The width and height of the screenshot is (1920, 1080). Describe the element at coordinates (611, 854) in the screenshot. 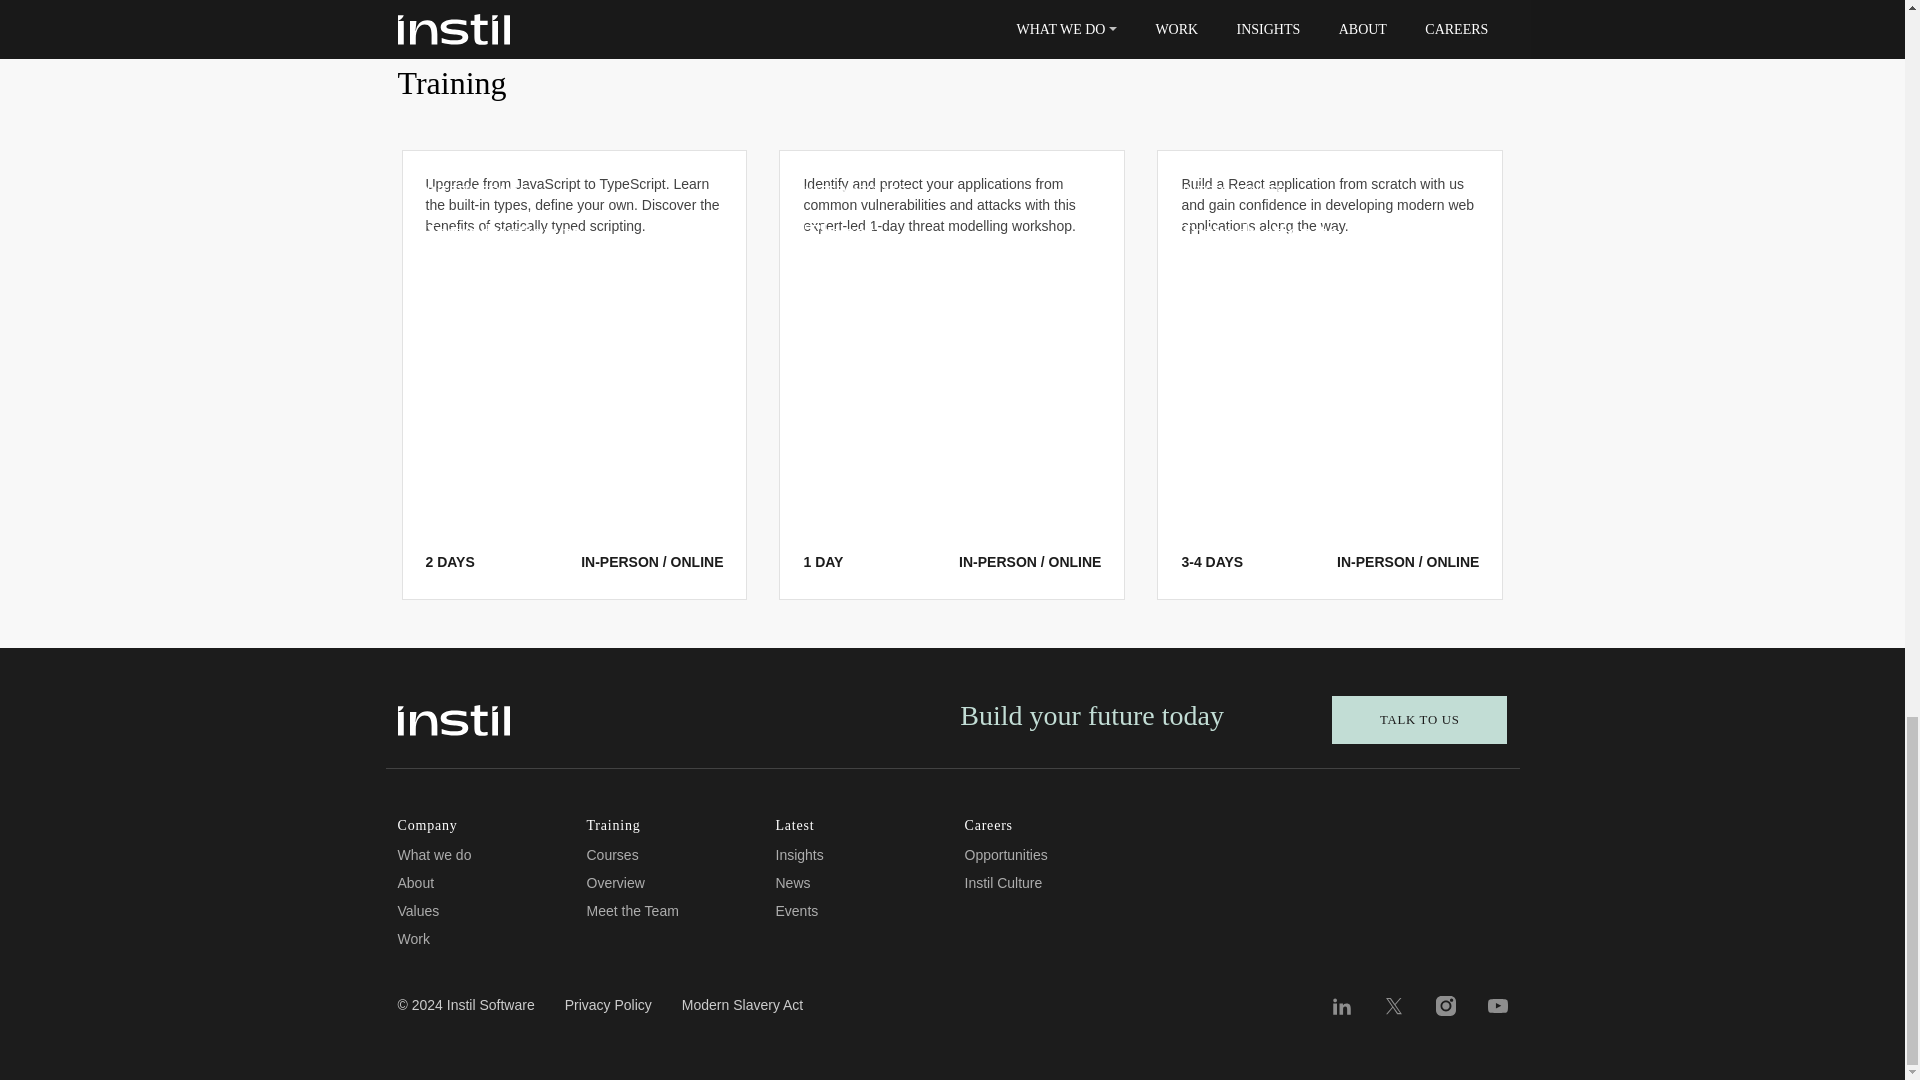

I see `Courses` at that location.